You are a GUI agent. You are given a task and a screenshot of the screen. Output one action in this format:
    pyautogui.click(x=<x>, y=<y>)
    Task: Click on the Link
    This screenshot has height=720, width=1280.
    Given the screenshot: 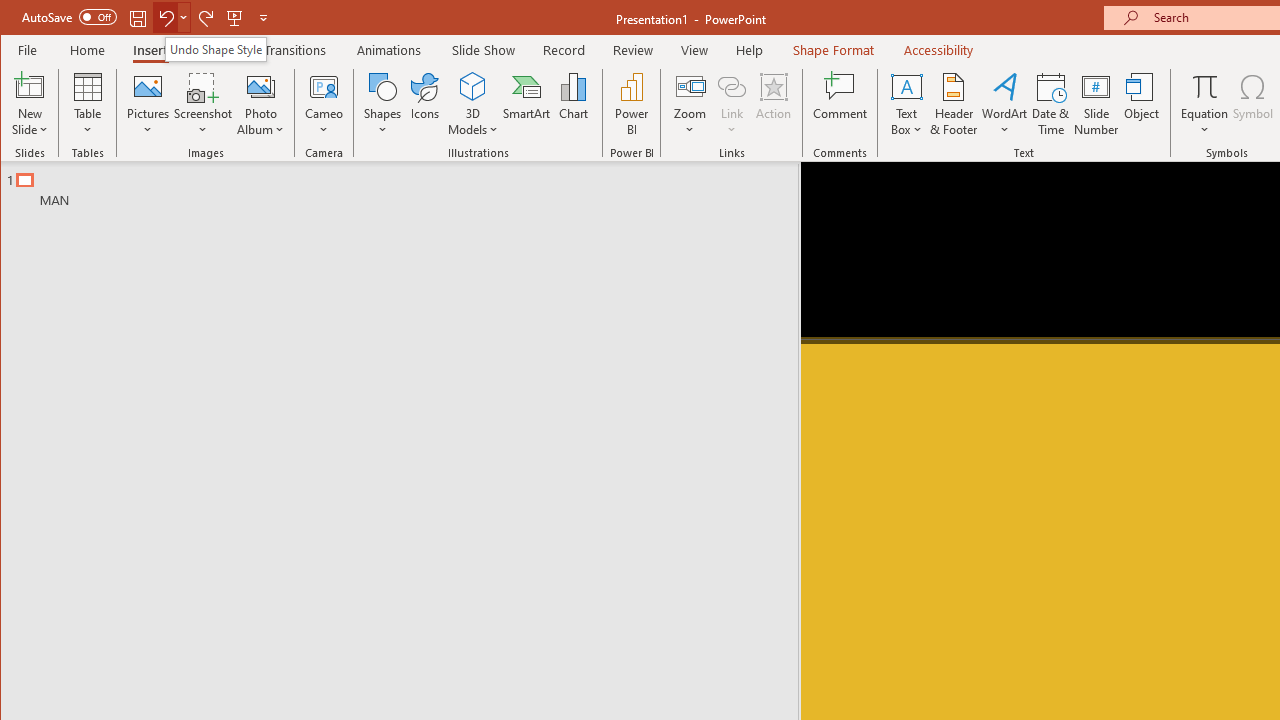 What is the action you would take?
    pyautogui.click(x=731, y=86)
    